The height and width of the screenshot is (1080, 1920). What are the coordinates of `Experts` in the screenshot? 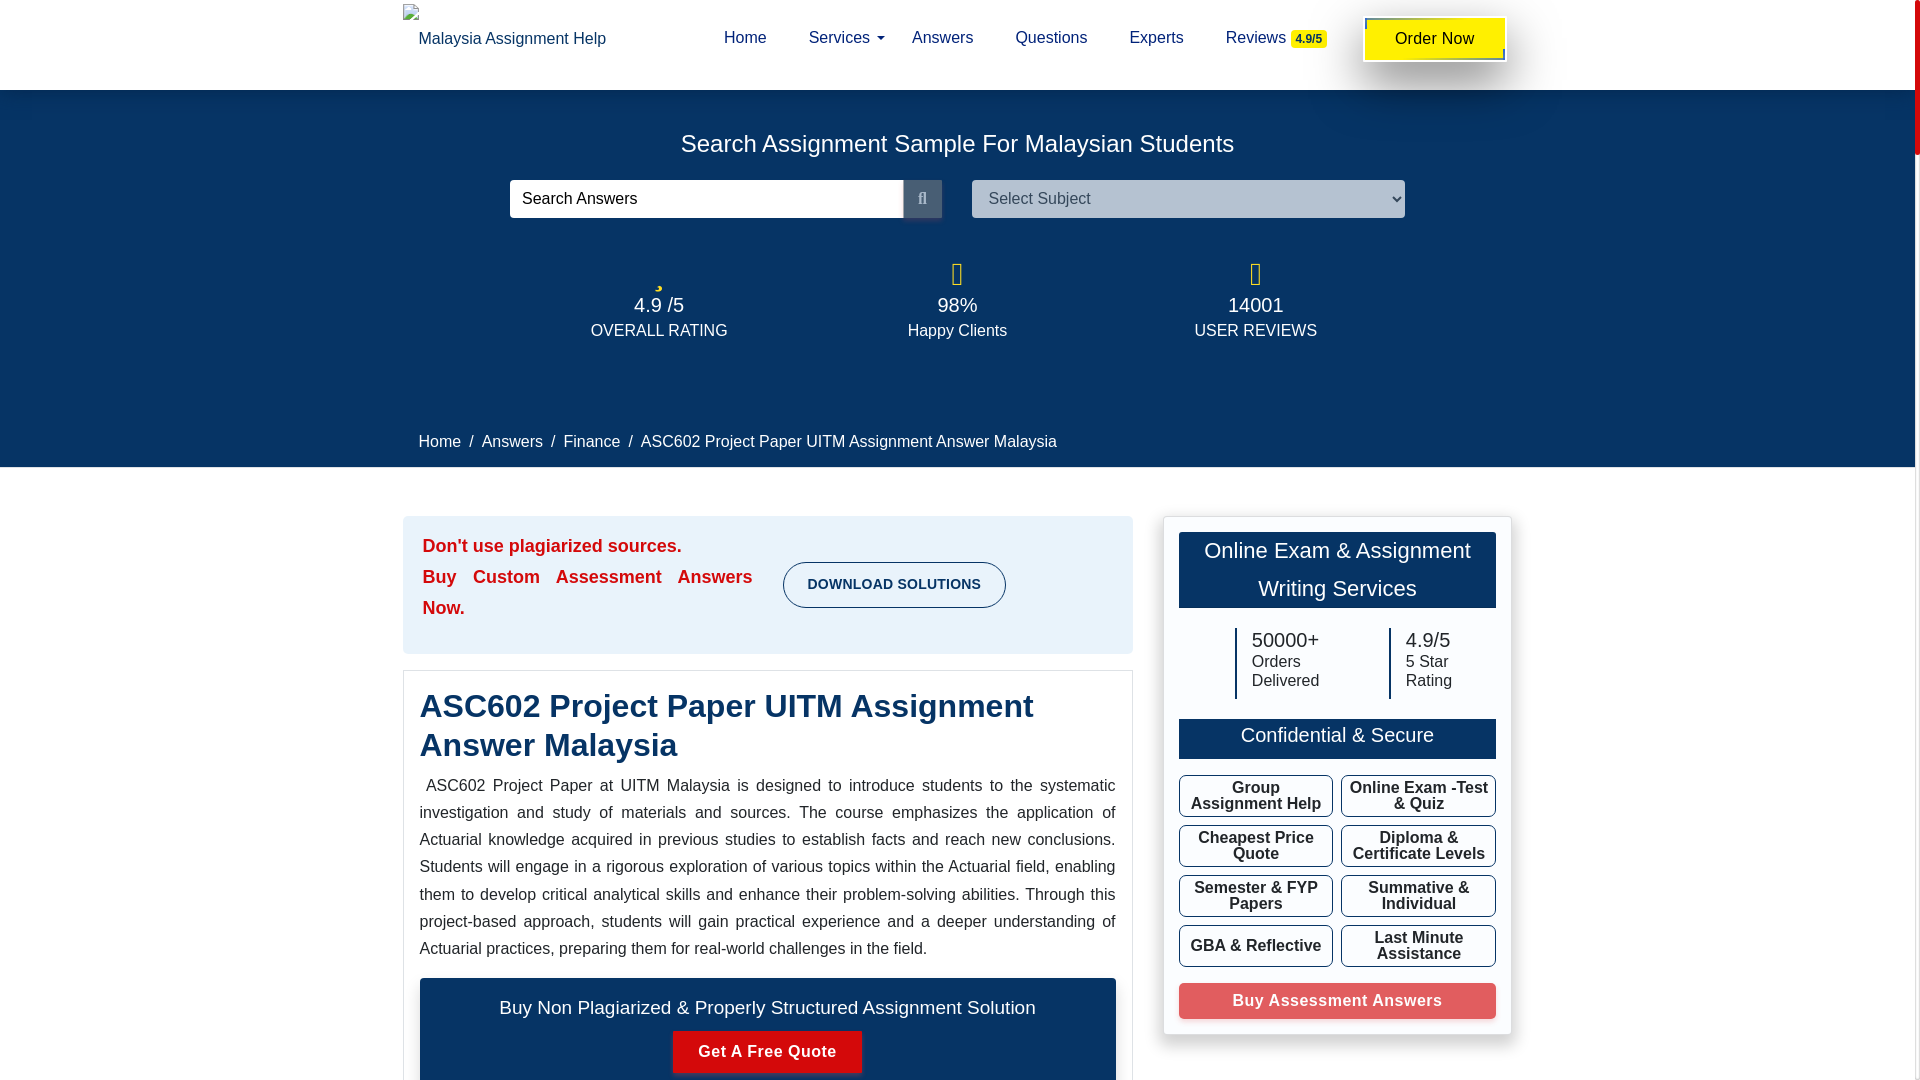 It's located at (1156, 38).